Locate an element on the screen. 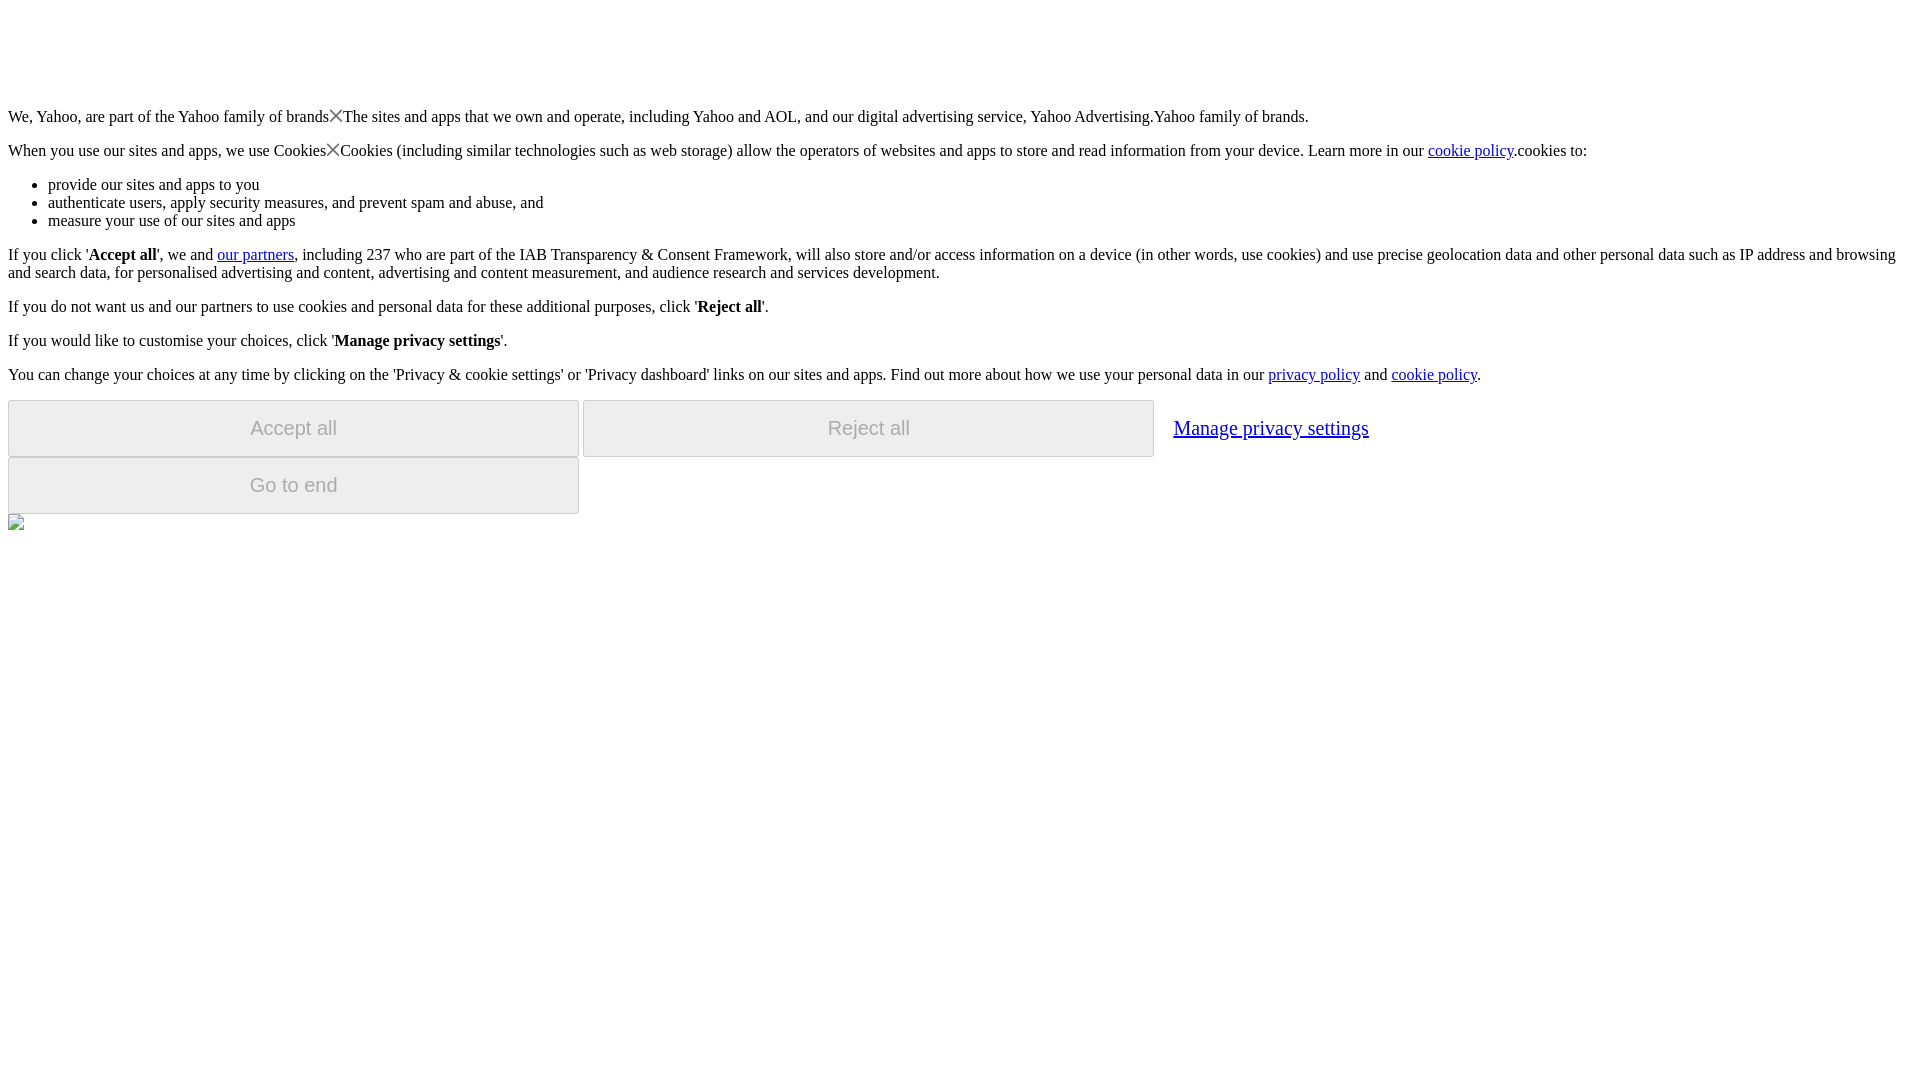  our partners is located at coordinates (254, 254).